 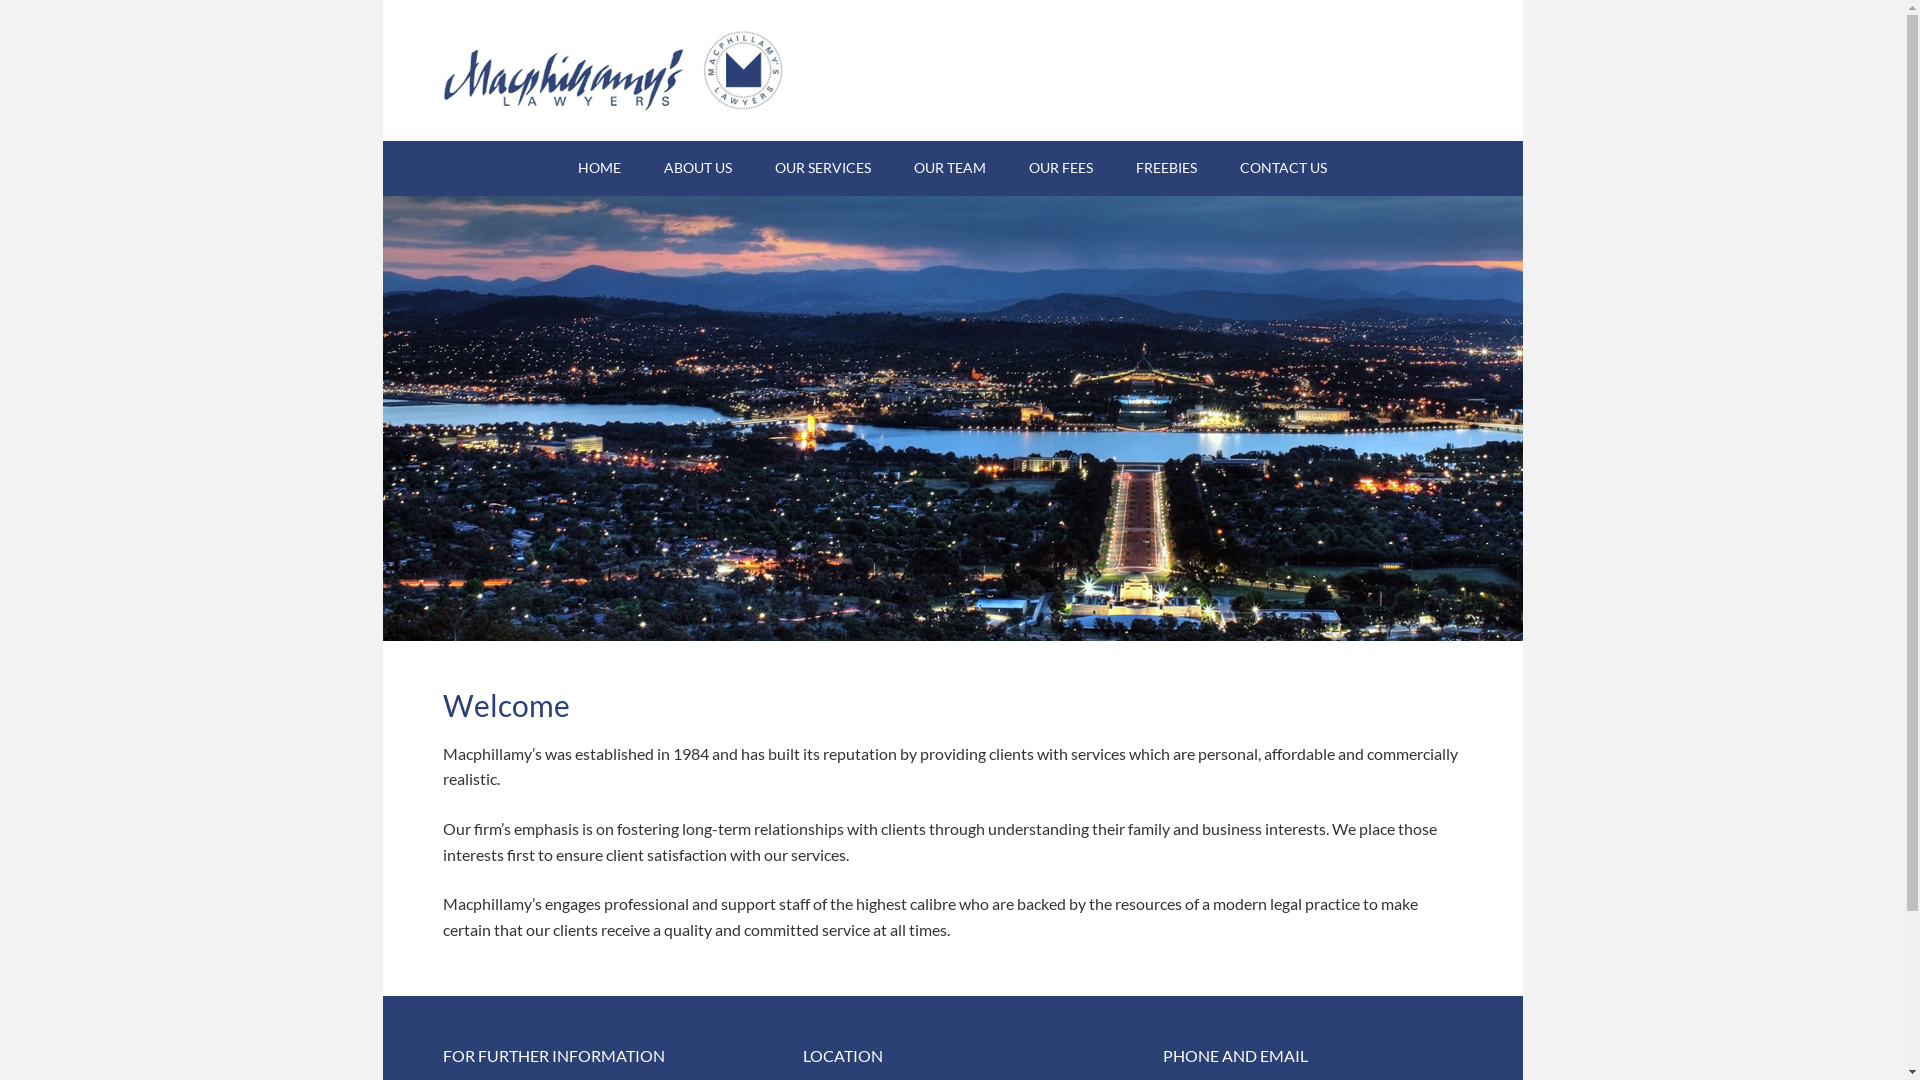 I want to click on CONTACT US, so click(x=1284, y=168).